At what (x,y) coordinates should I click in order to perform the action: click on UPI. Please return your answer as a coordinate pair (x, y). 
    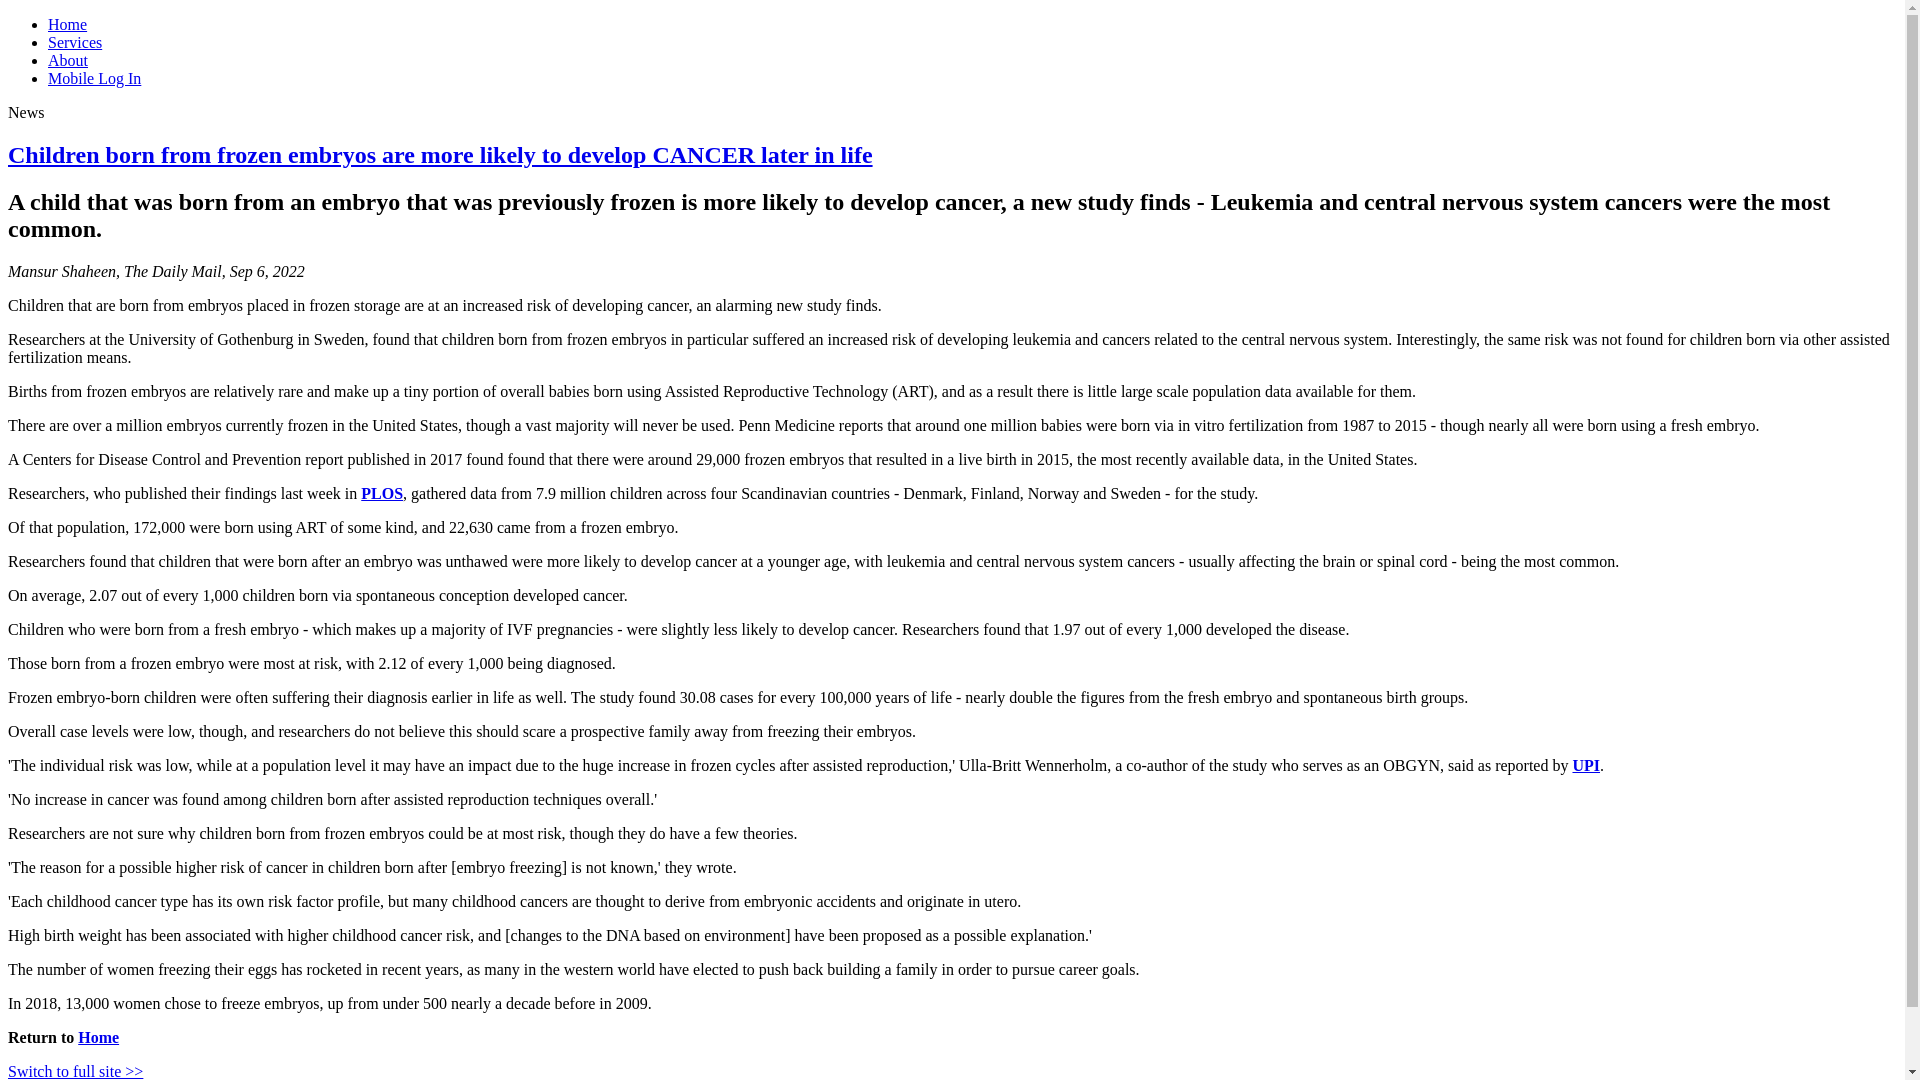
    Looking at the image, I should click on (1586, 766).